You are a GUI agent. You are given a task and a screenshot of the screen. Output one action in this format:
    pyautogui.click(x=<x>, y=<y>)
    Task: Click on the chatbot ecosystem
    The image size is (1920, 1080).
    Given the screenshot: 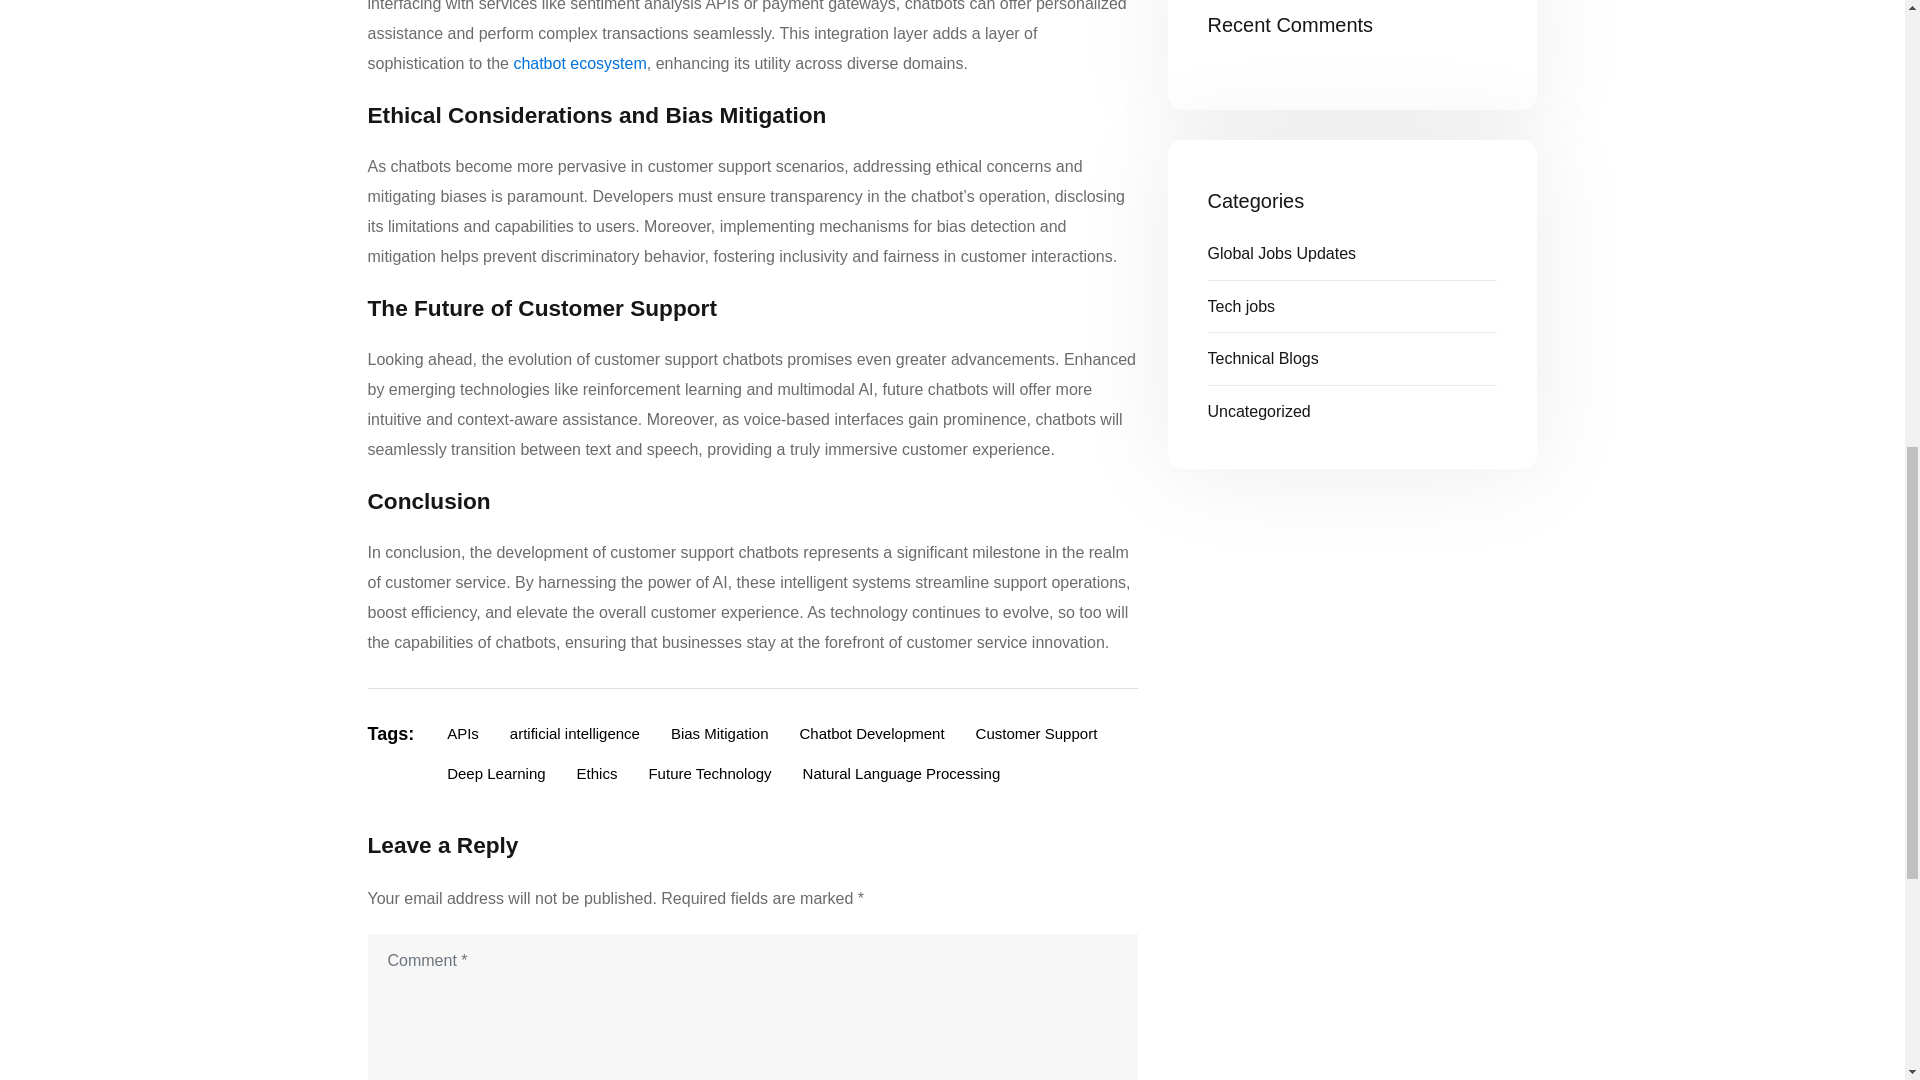 What is the action you would take?
    pyautogui.click(x=578, y=64)
    